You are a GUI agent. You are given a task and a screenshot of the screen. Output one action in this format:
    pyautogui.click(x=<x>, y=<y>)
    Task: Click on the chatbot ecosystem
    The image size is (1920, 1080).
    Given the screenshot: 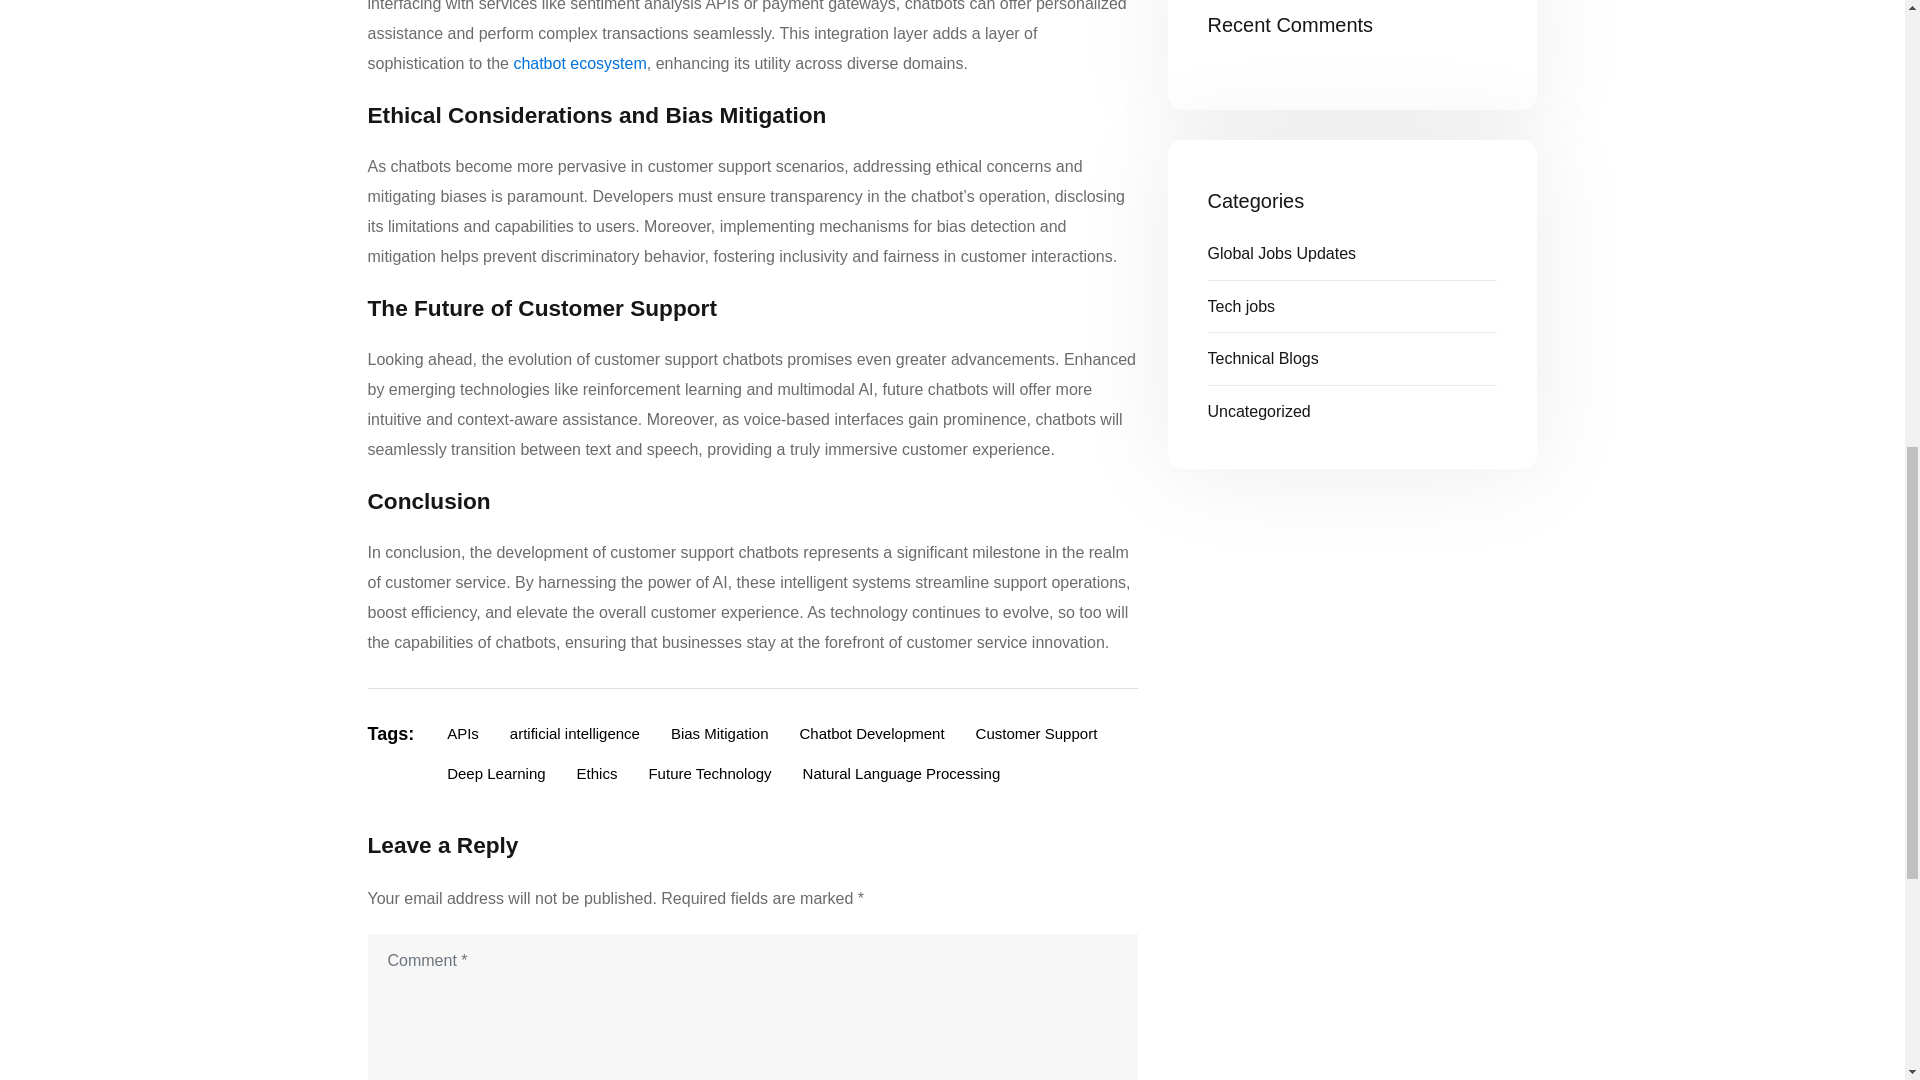 What is the action you would take?
    pyautogui.click(x=578, y=64)
    